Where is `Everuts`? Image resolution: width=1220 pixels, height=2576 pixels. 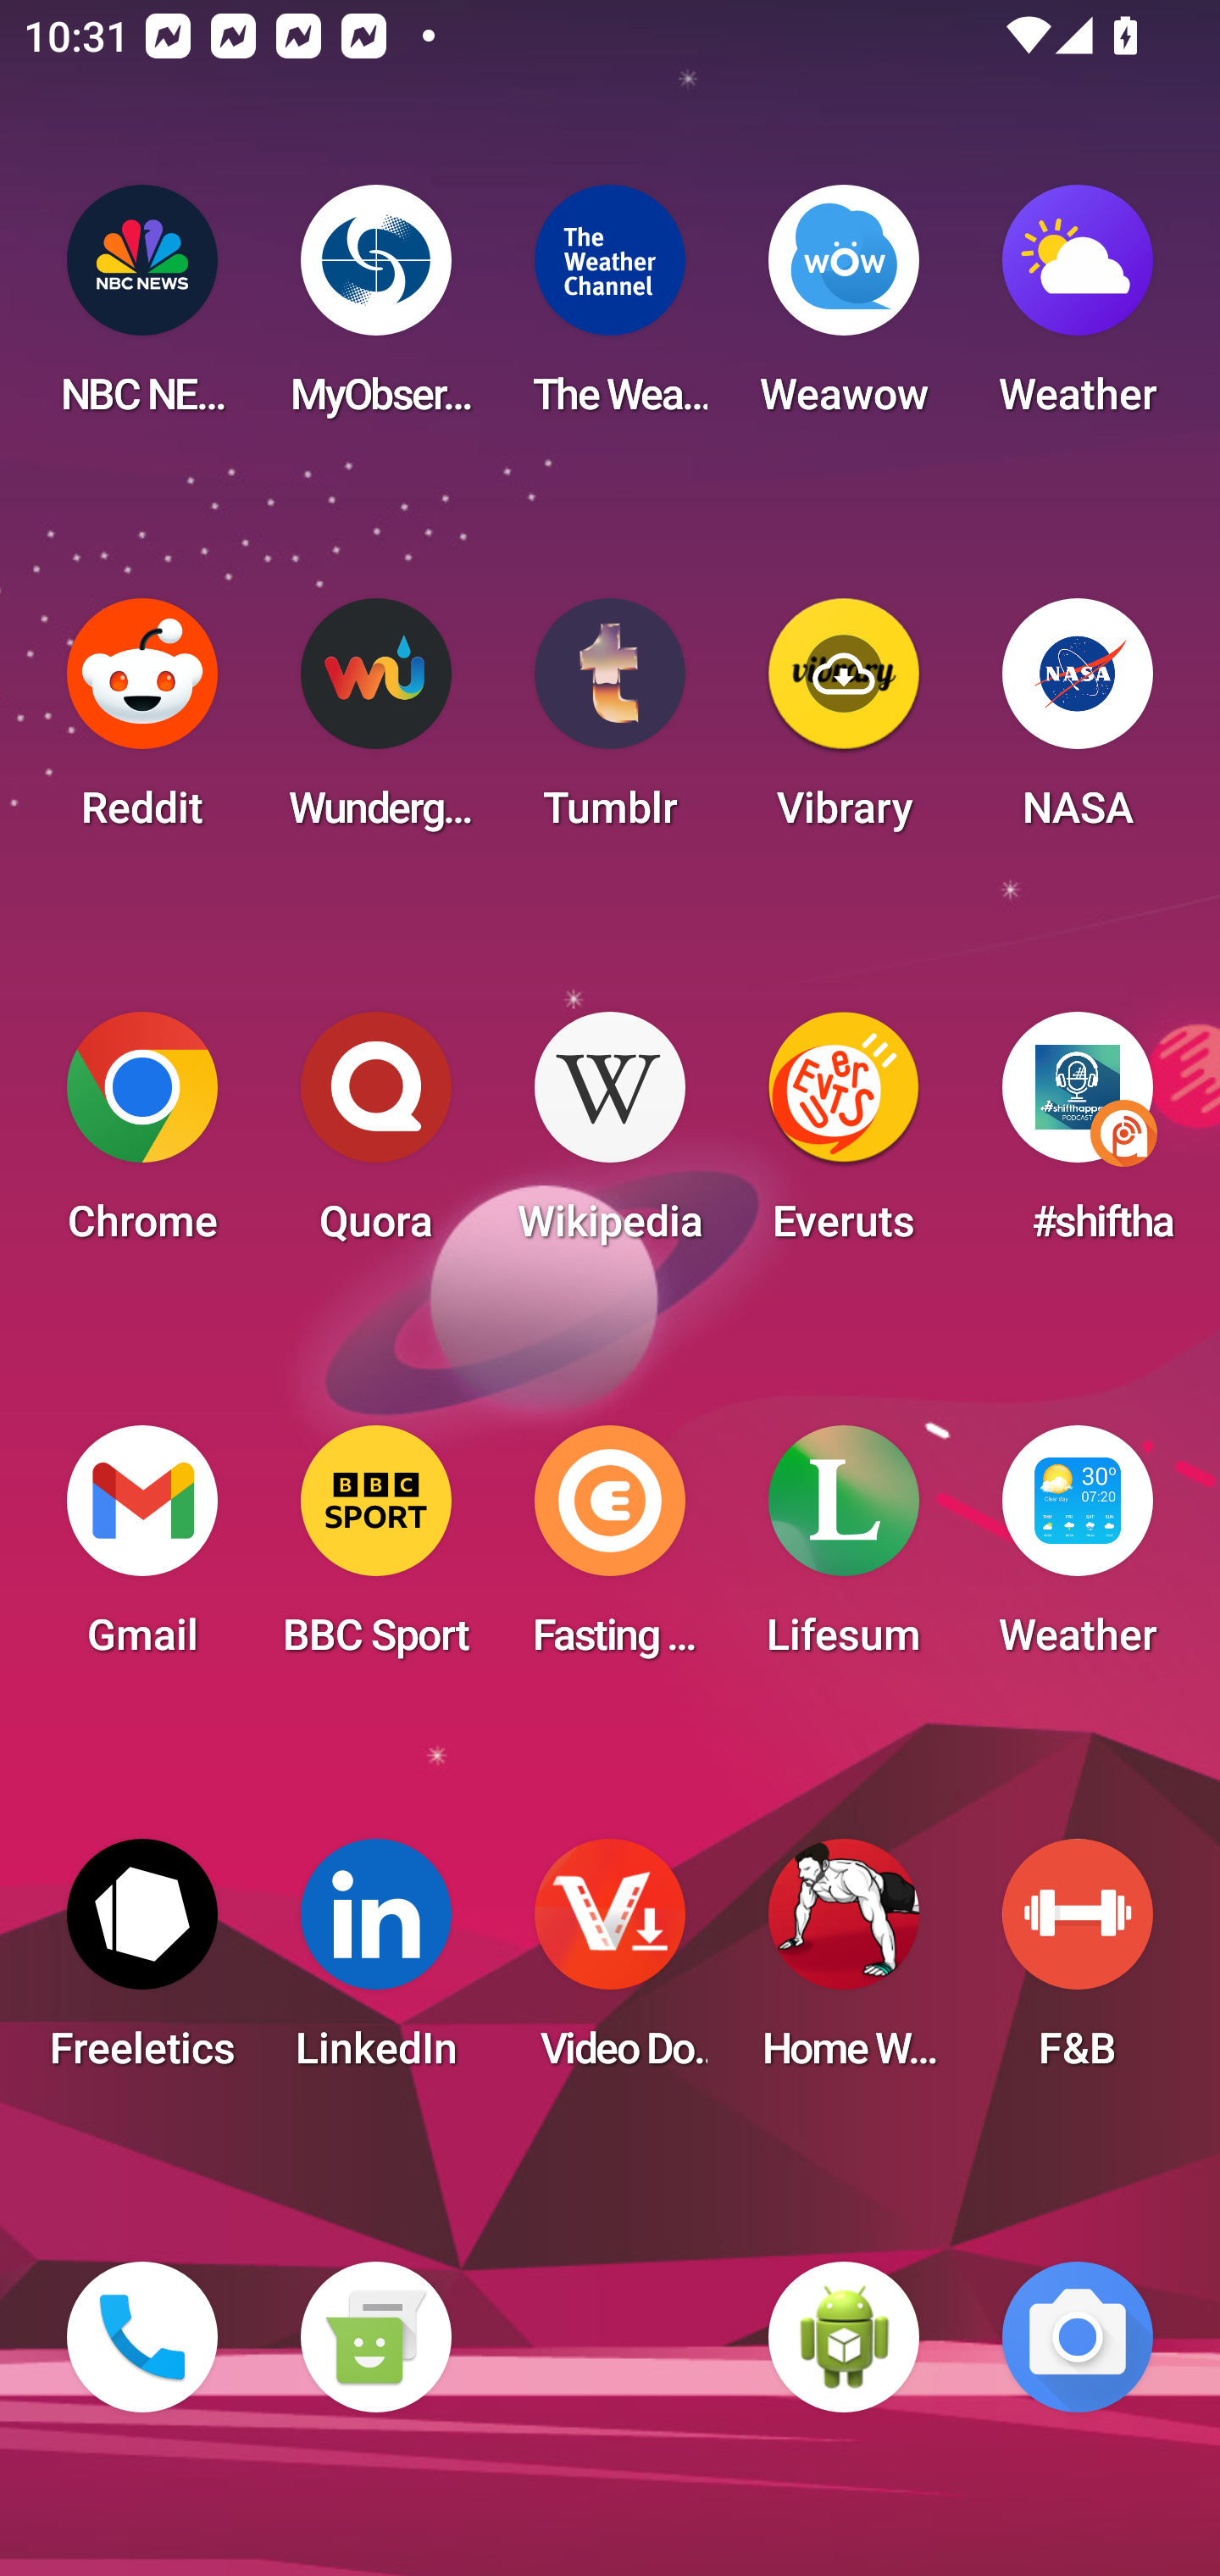 Everuts is located at coordinates (844, 1137).